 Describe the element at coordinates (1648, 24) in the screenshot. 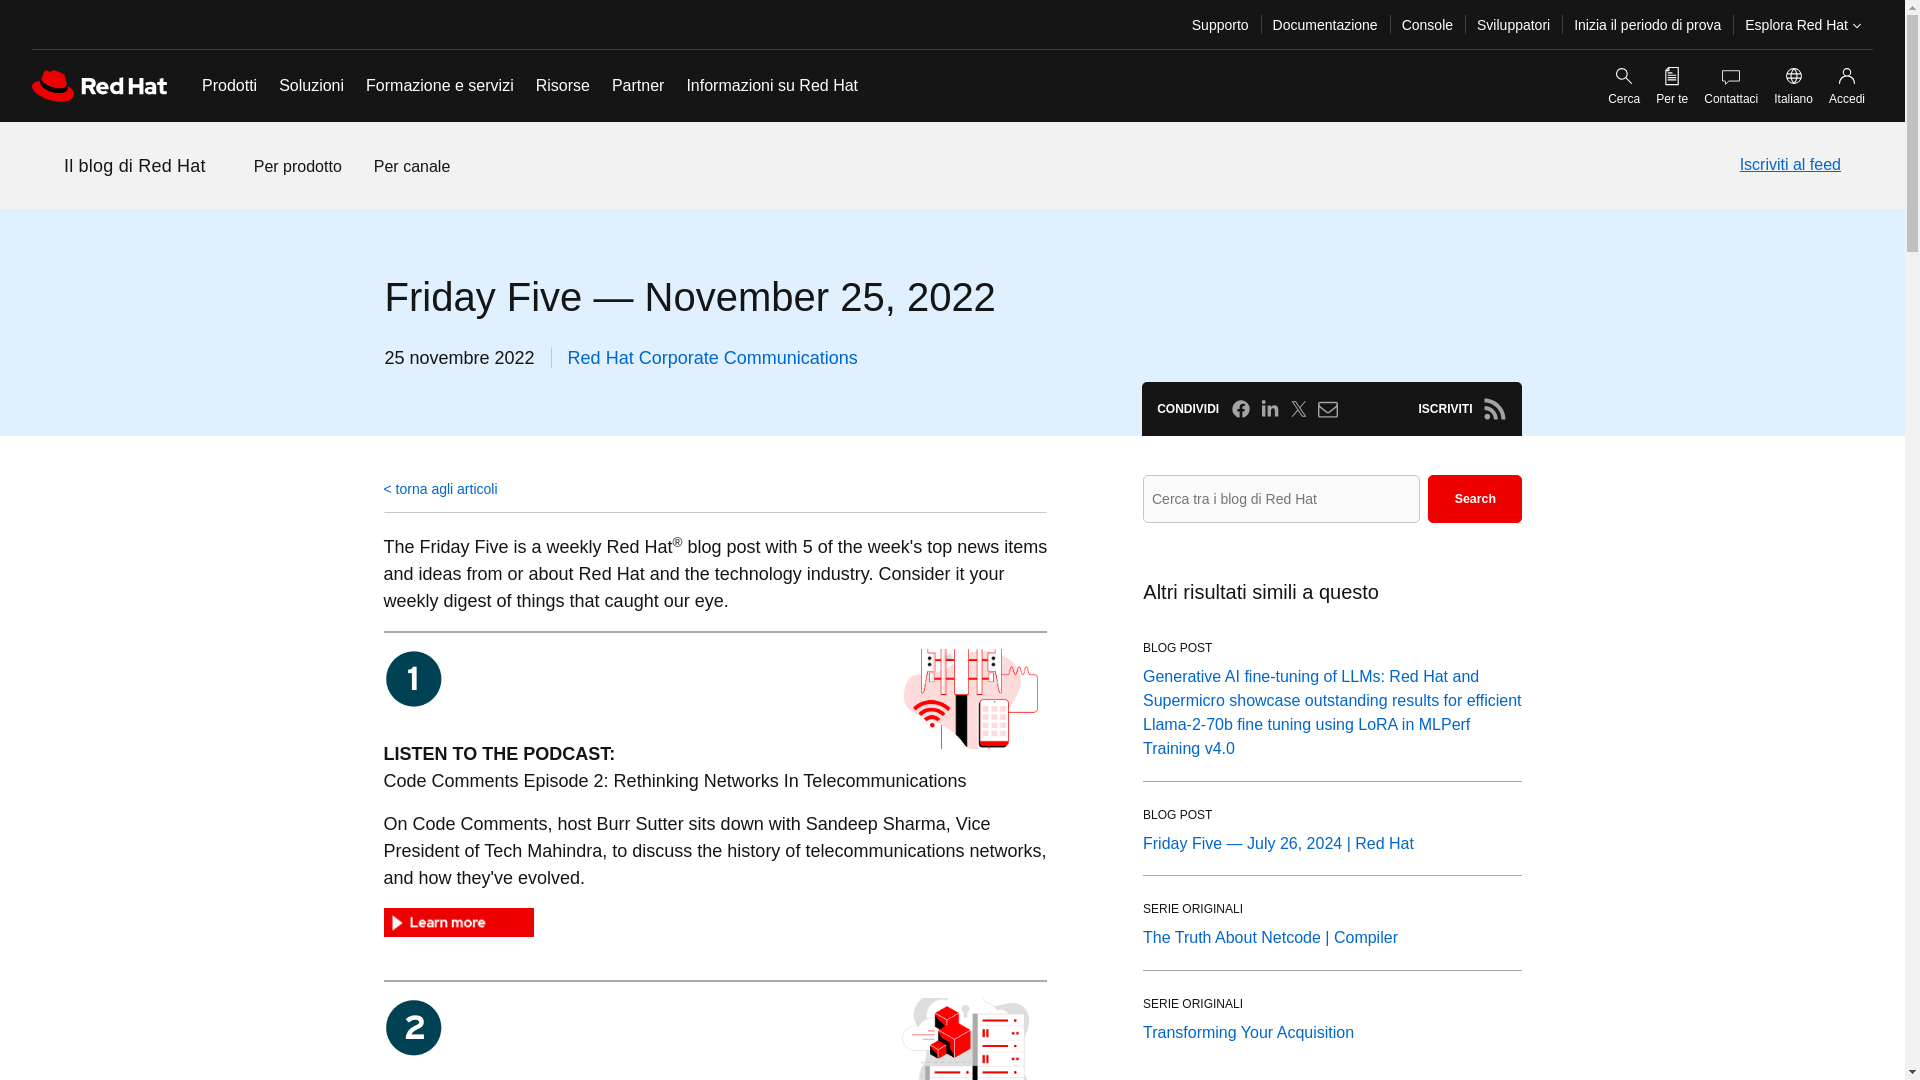

I see `Inizia il periodo di prova` at that location.